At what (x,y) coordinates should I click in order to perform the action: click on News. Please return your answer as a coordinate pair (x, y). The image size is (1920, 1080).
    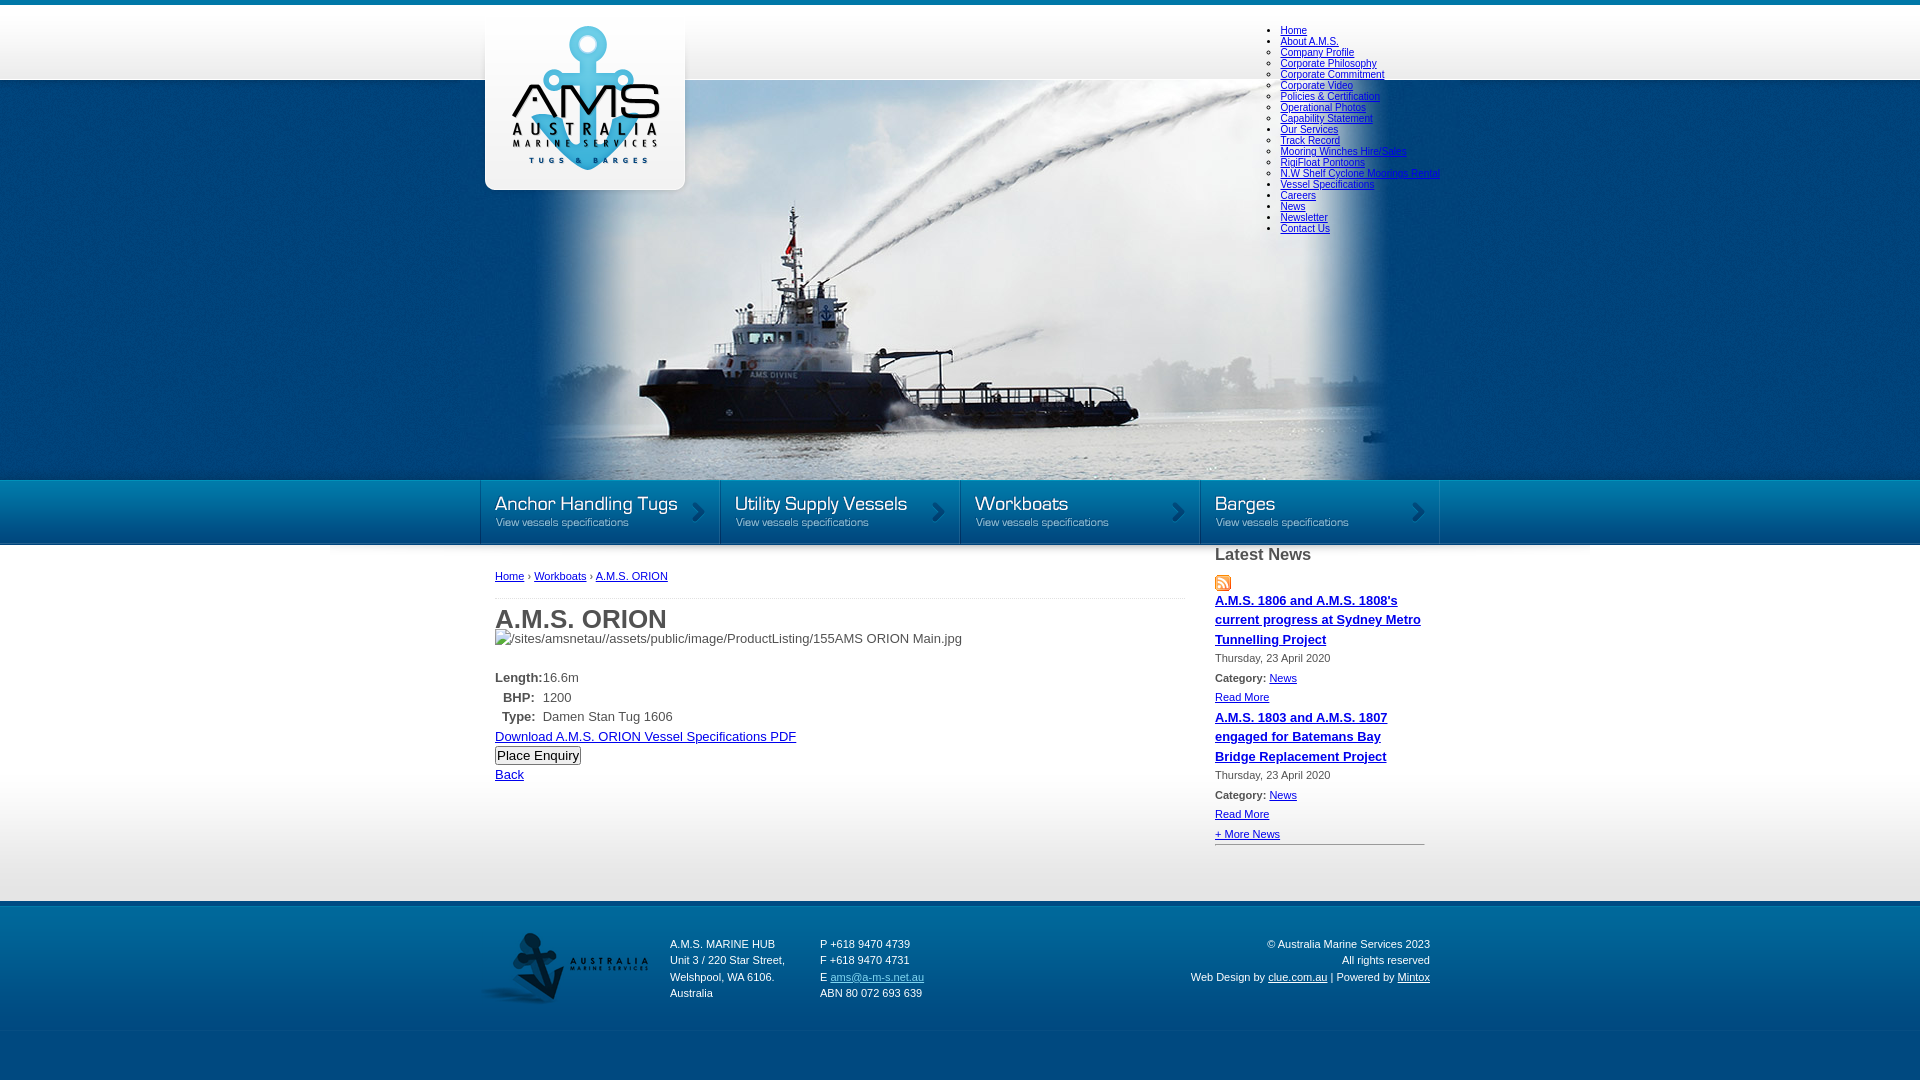
    Looking at the image, I should click on (1283, 678).